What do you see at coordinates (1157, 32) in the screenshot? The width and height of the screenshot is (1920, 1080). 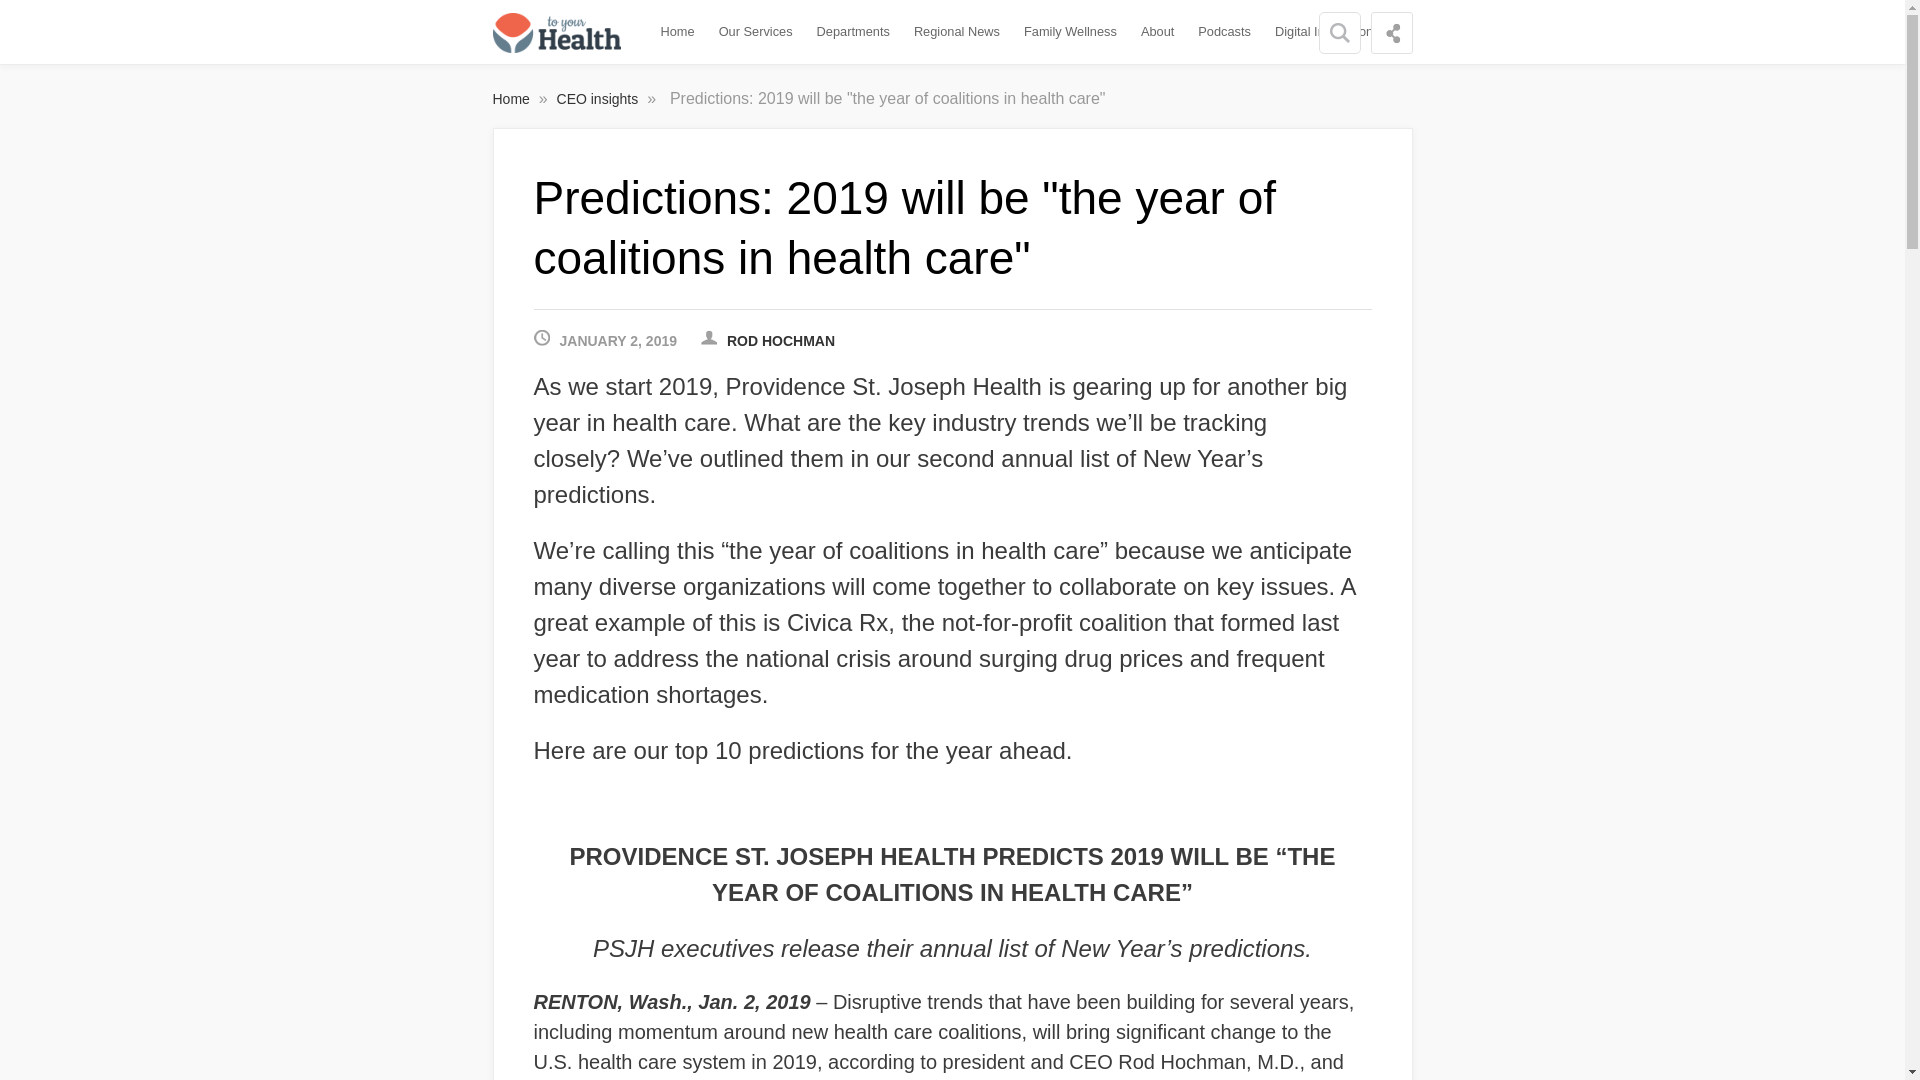 I see `About` at bounding box center [1157, 32].